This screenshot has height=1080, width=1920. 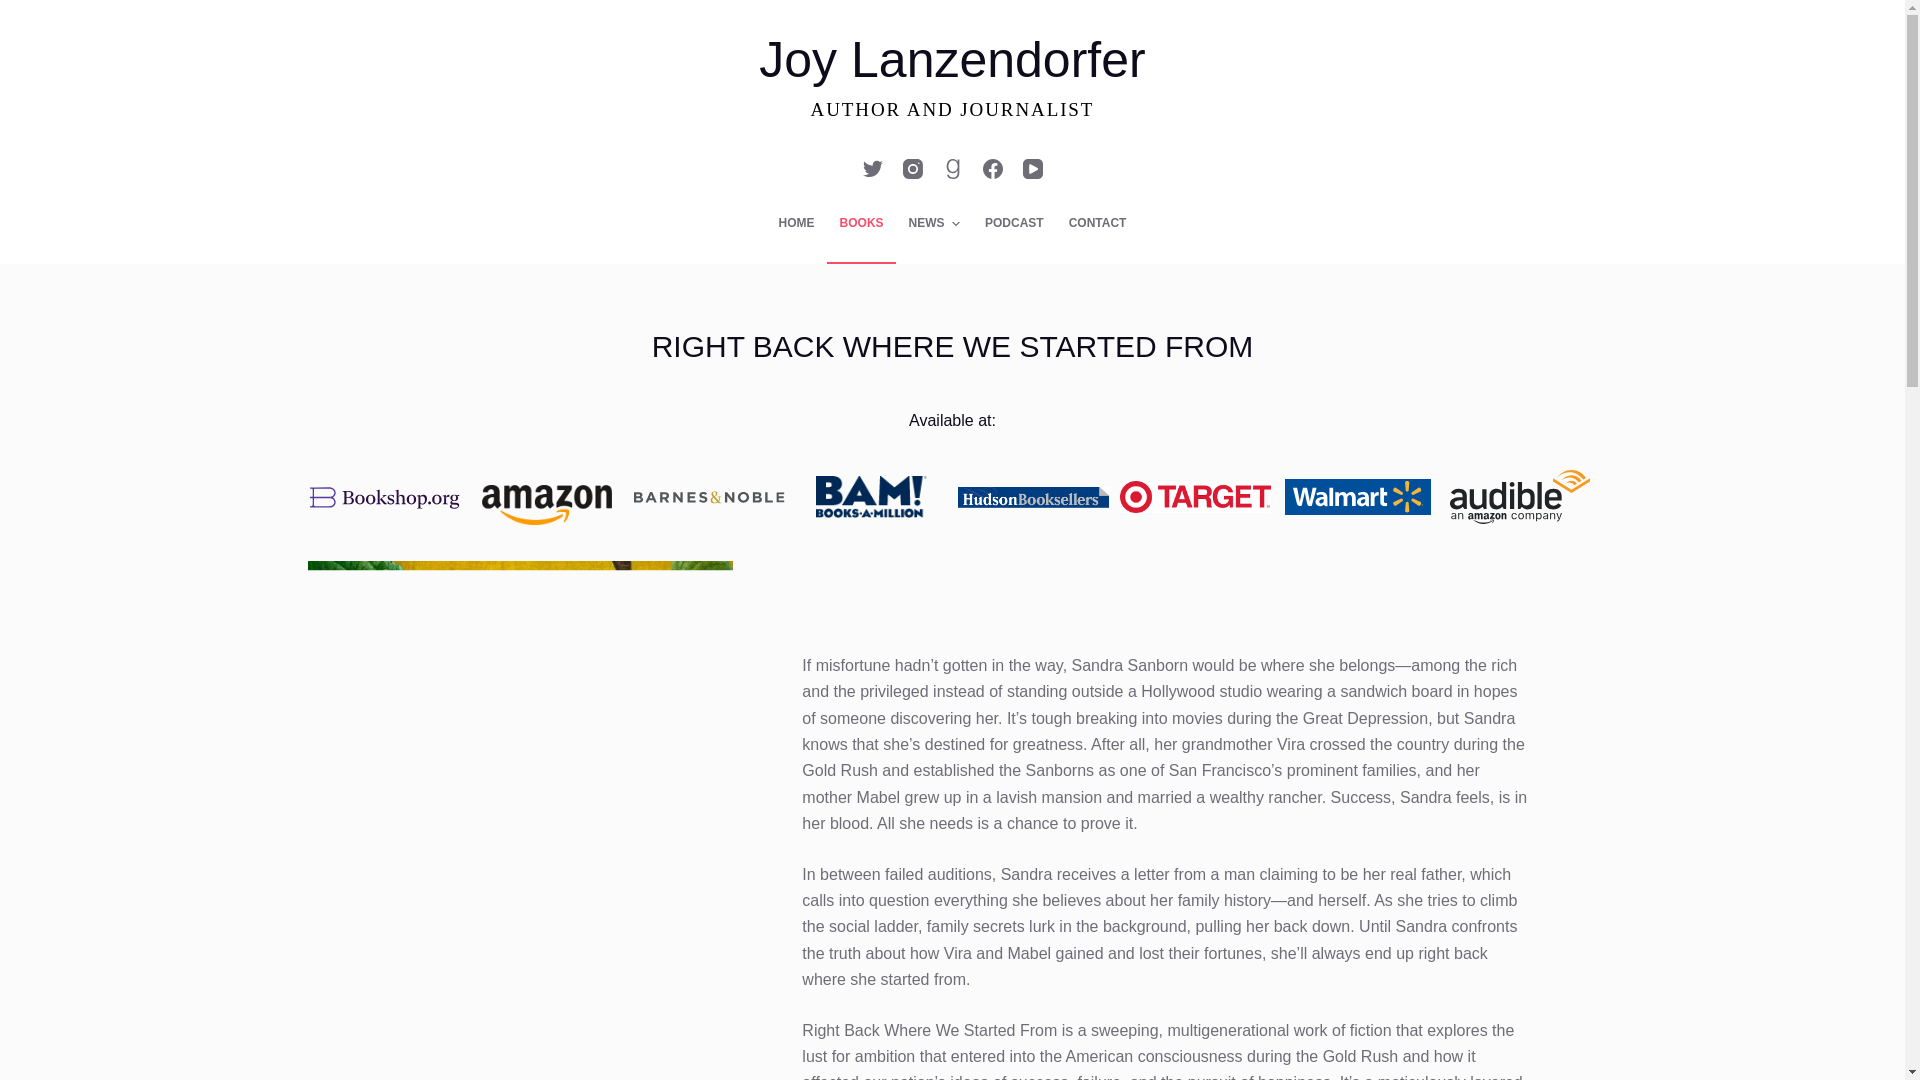 What do you see at coordinates (952, 346) in the screenshot?
I see `RIGHT BACK WHERE WE STARTED FROM` at bounding box center [952, 346].